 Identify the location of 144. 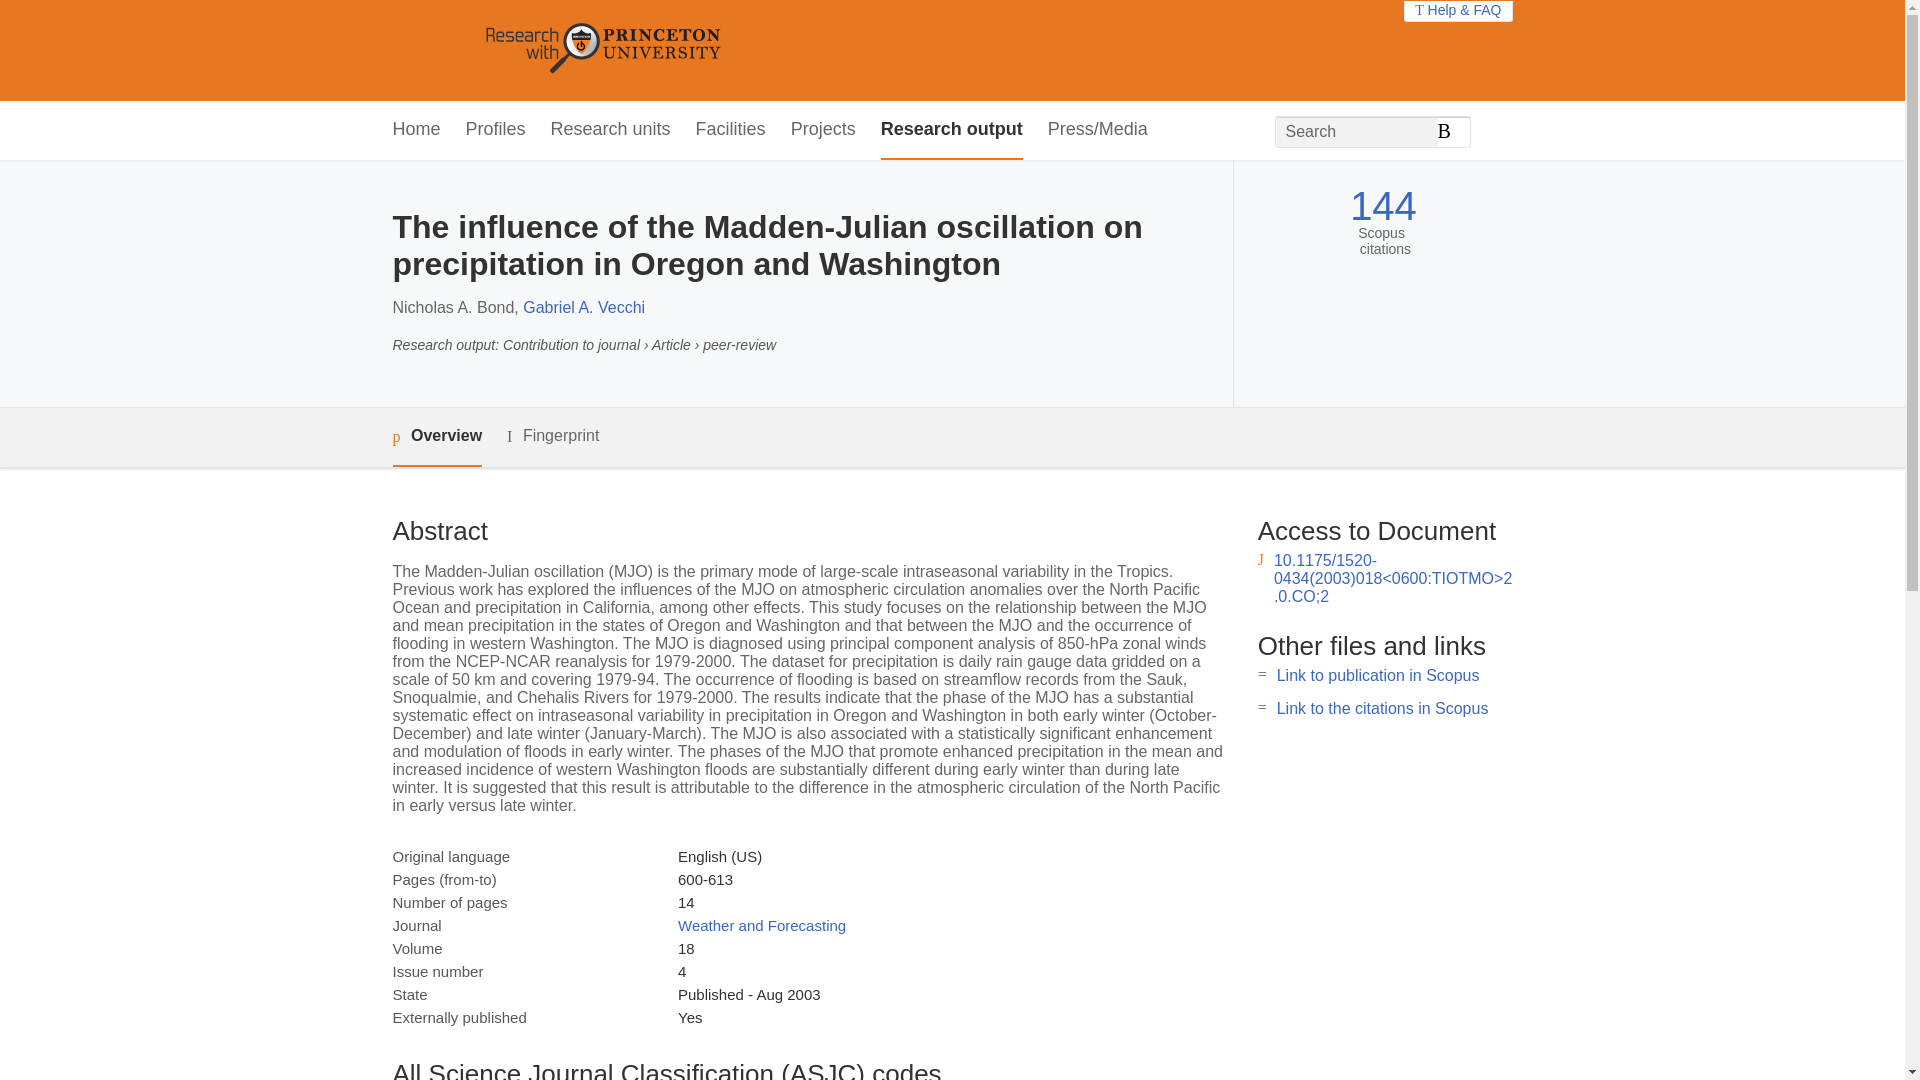
(1382, 206).